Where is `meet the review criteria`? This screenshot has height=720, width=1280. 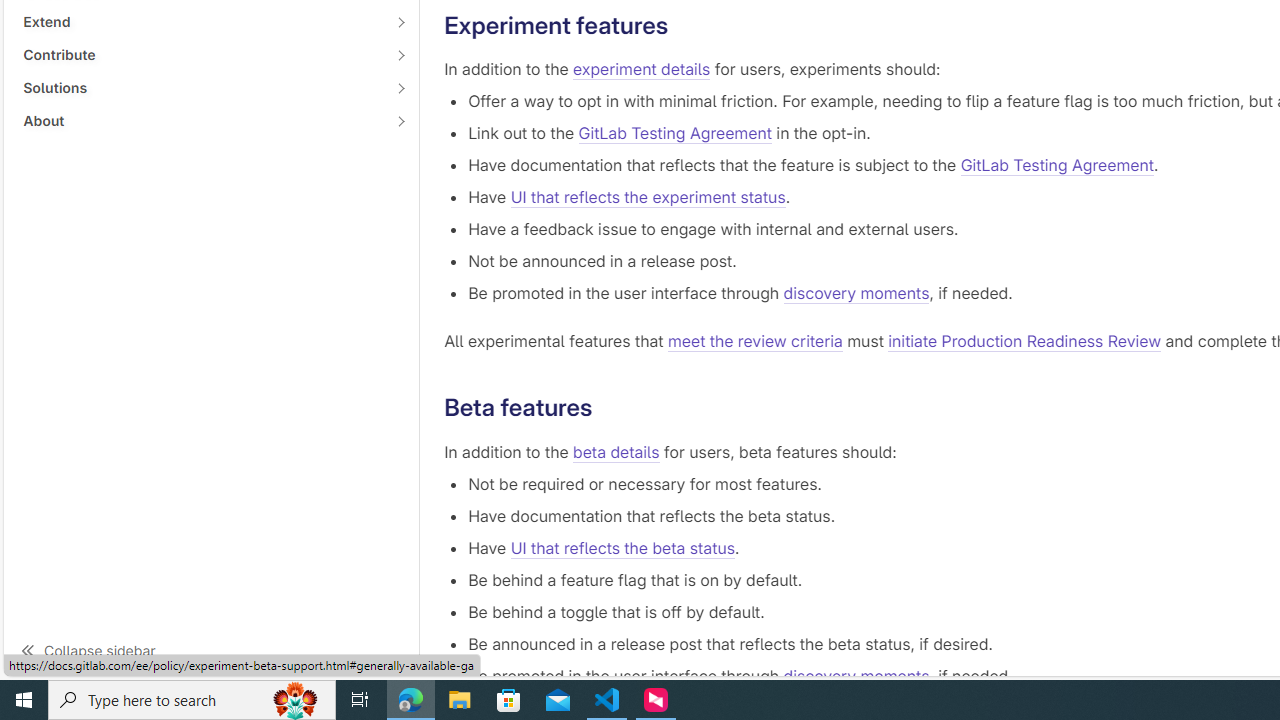 meet the review criteria is located at coordinates (754, 342).